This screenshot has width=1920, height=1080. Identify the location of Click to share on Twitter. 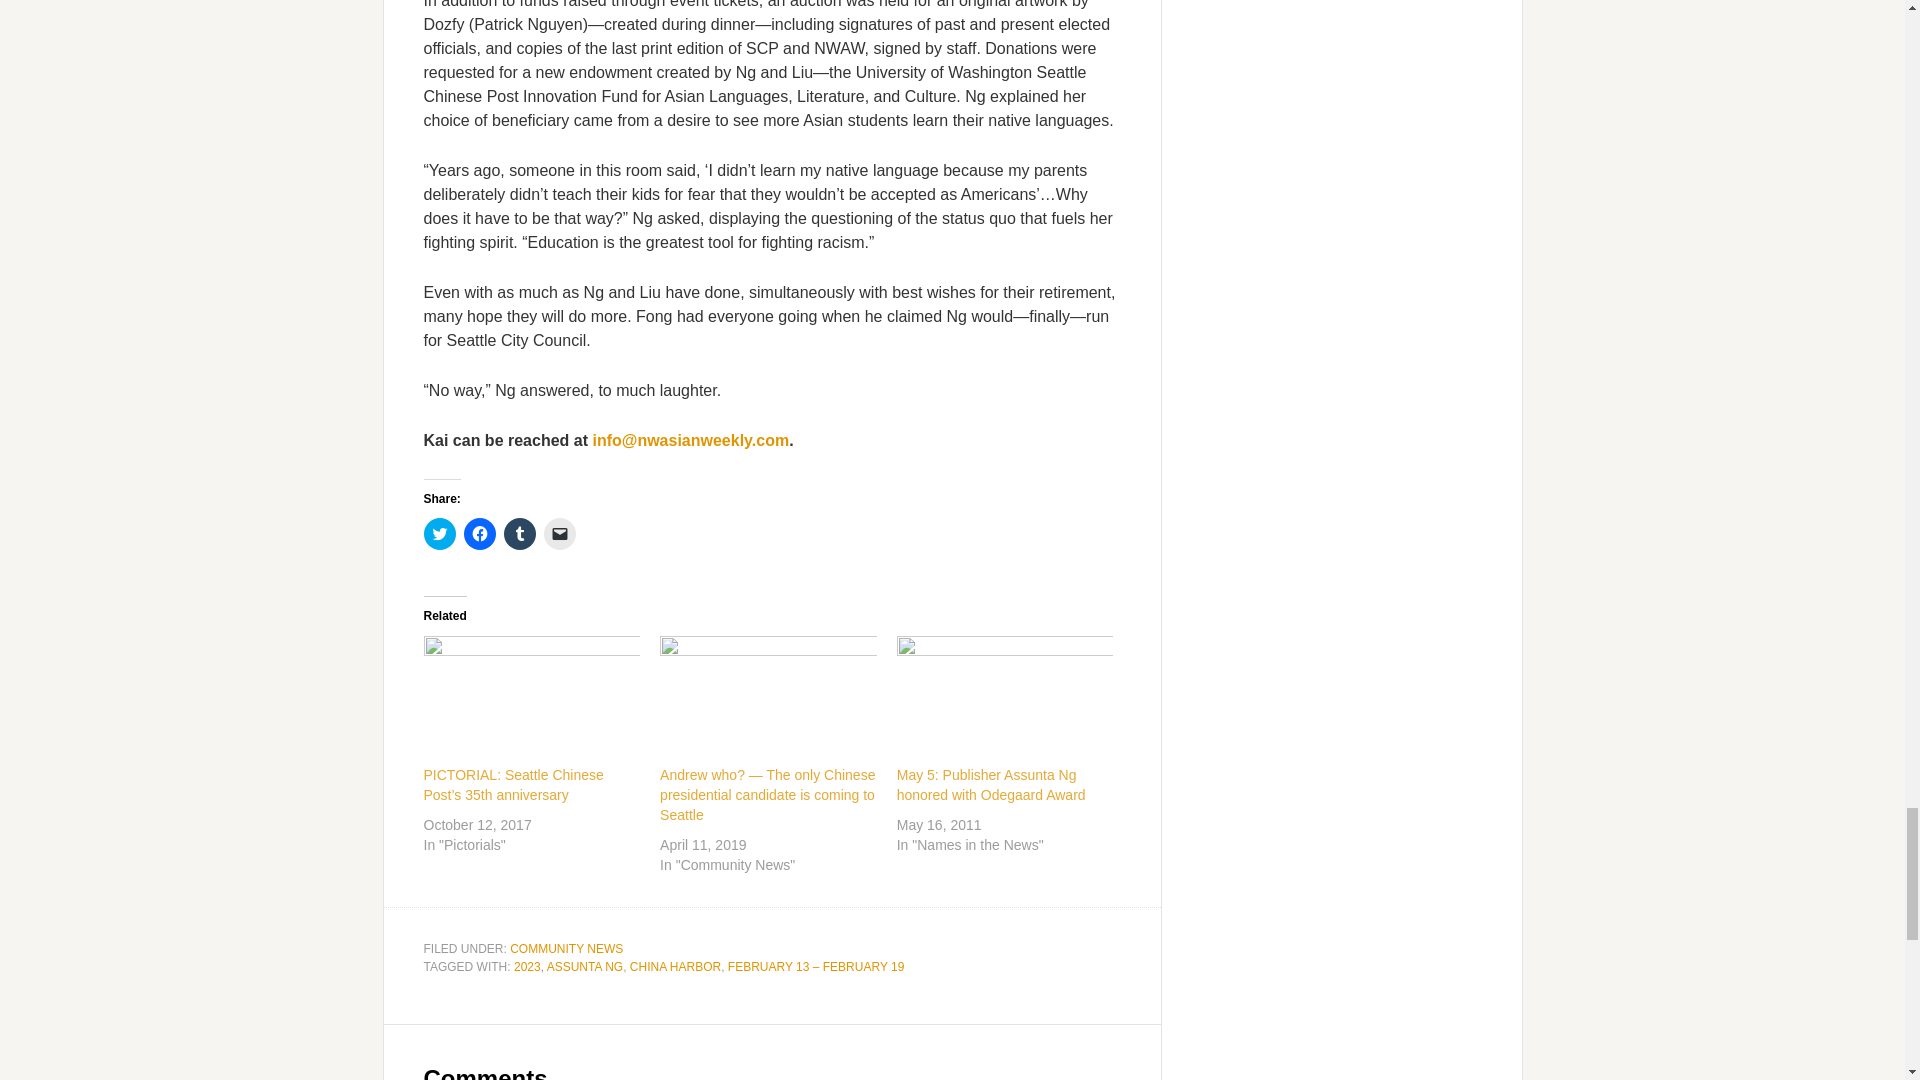
(440, 534).